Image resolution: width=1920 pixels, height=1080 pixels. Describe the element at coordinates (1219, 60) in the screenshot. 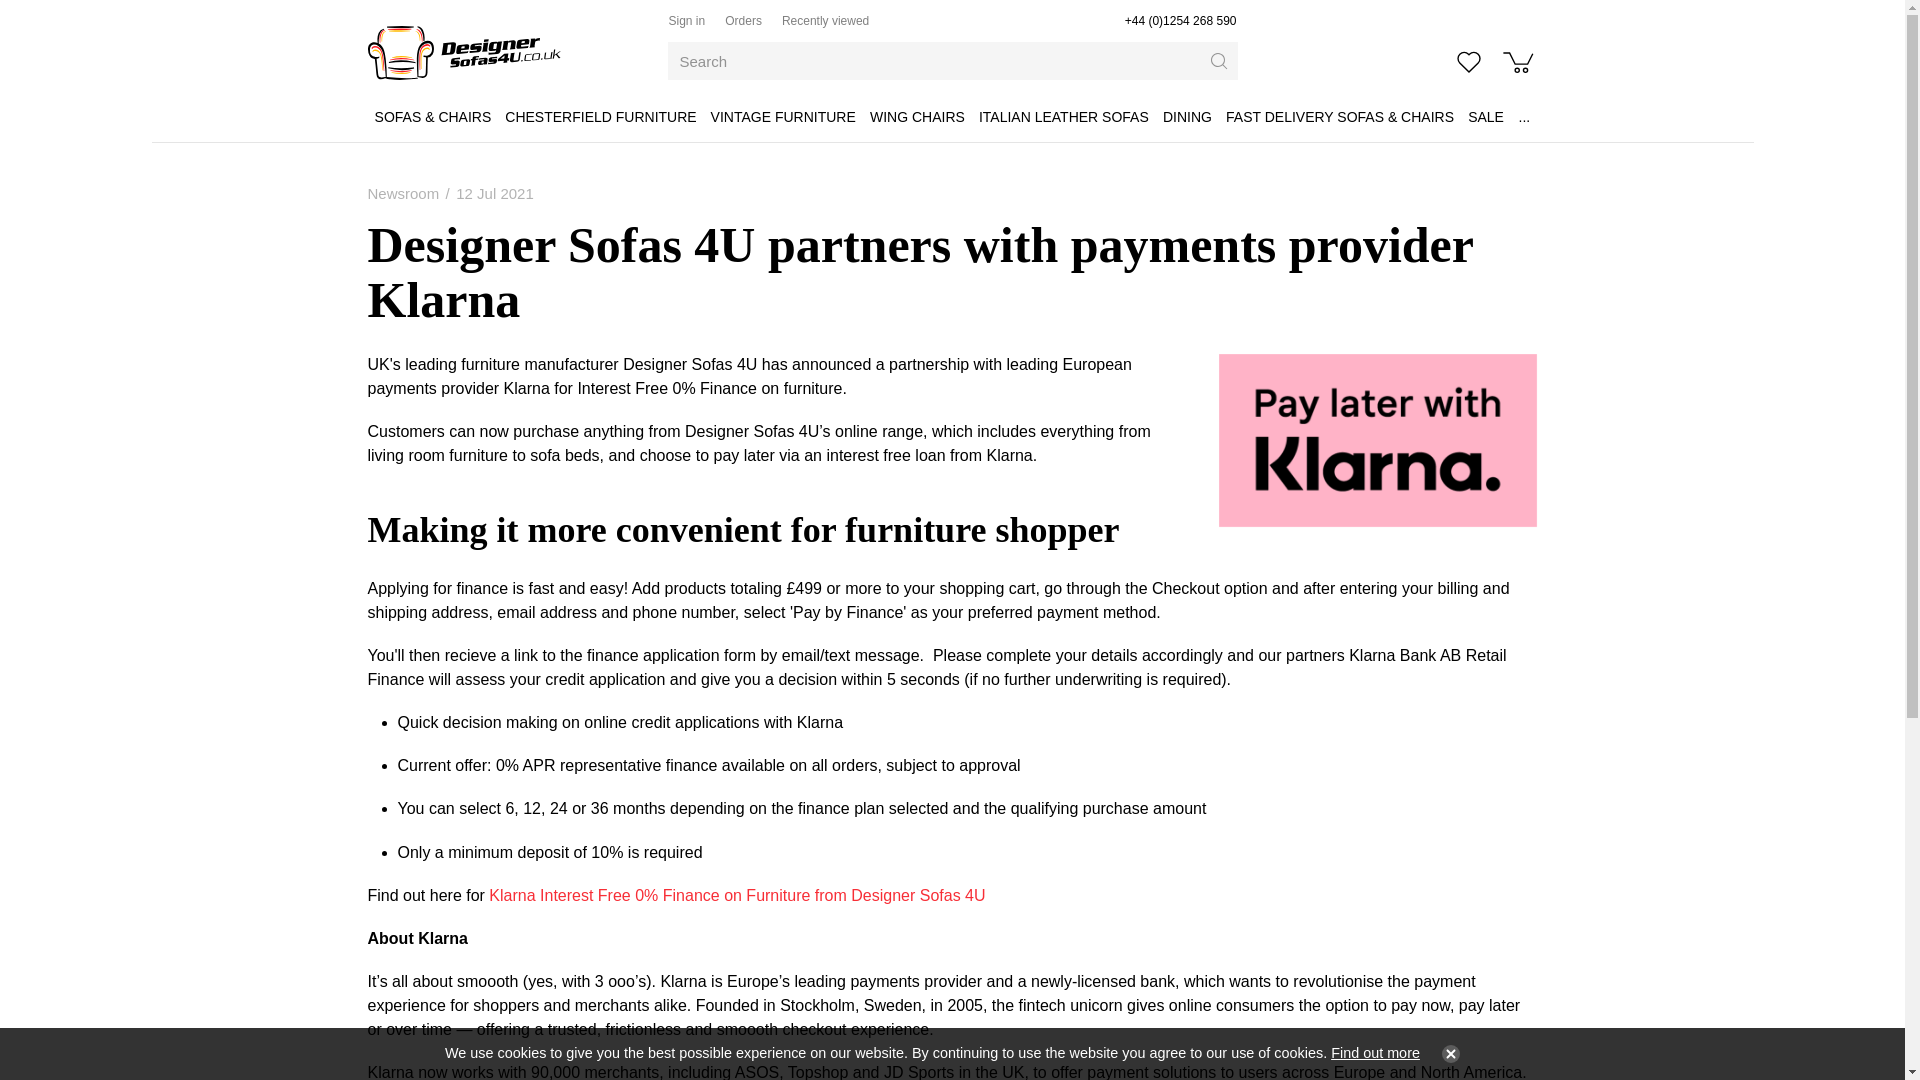

I see `Search` at that location.